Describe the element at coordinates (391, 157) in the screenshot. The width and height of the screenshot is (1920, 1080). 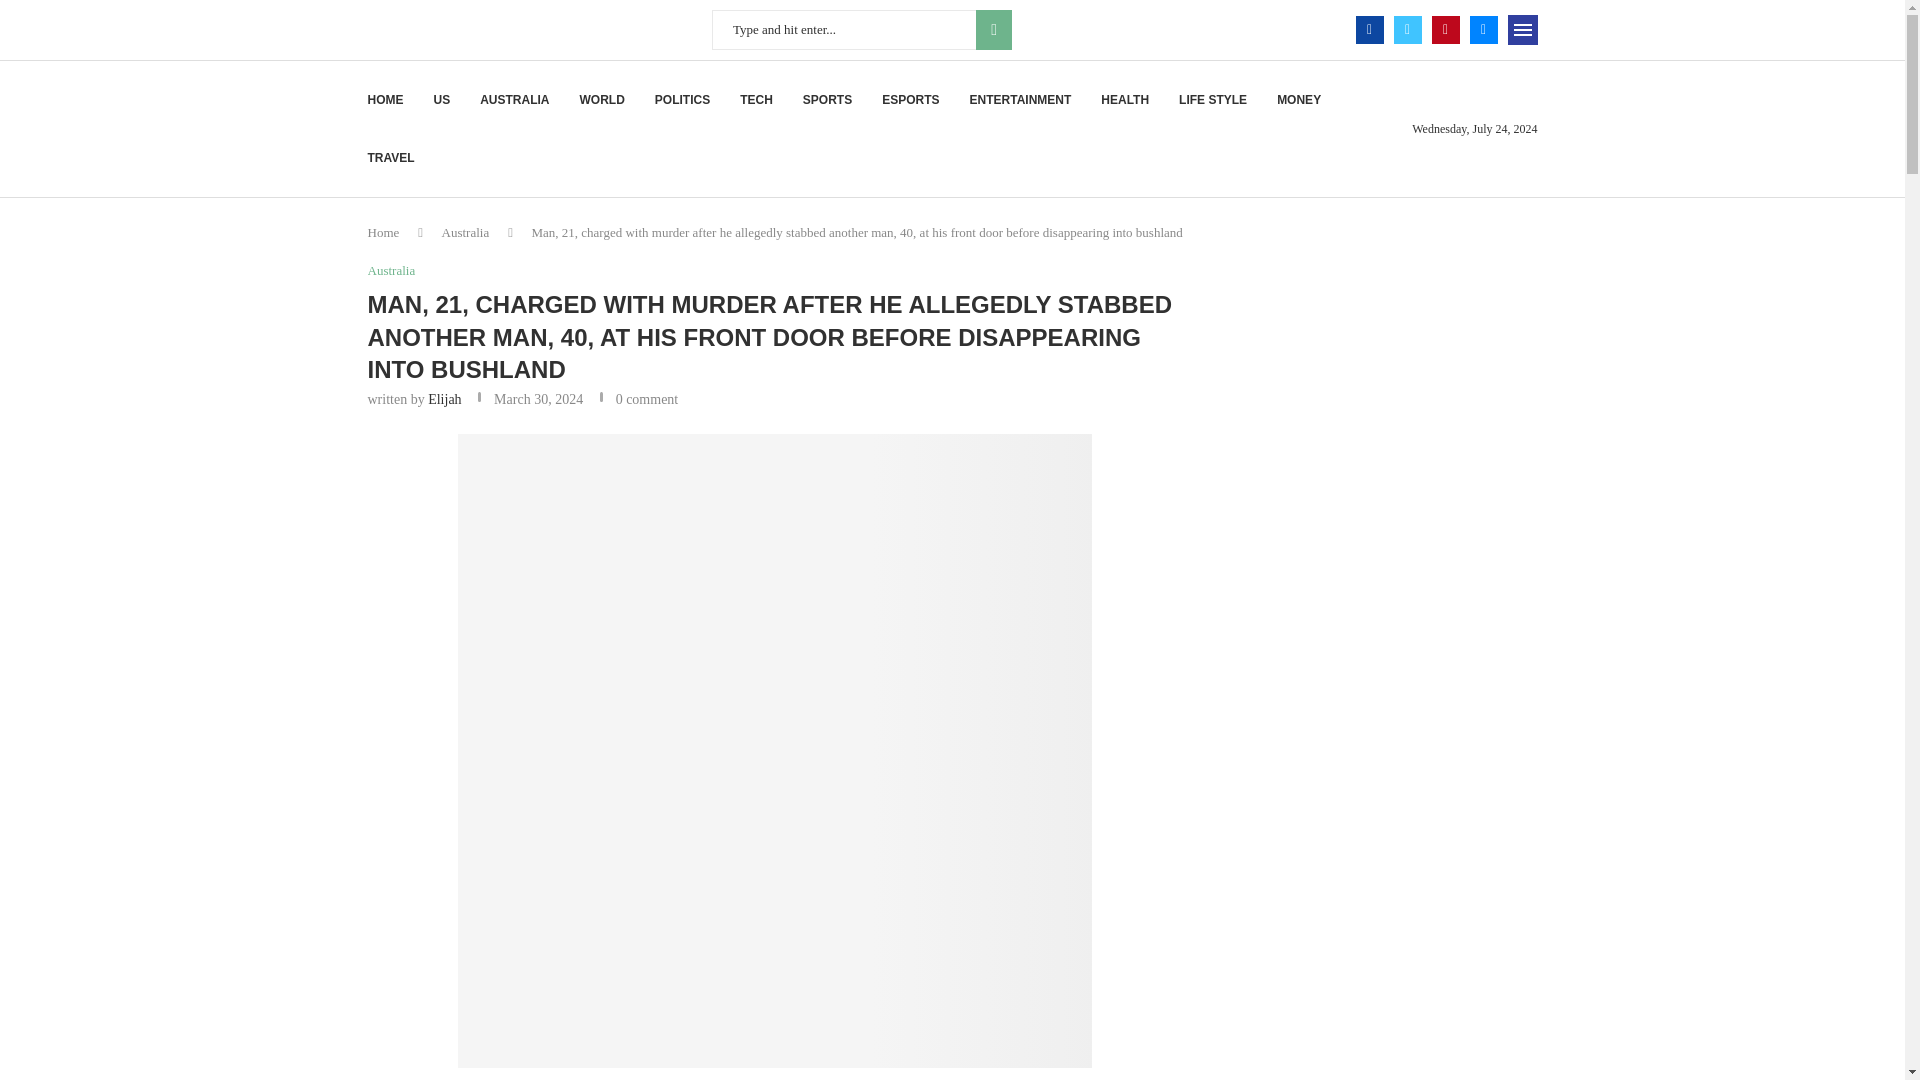
I see `TRAVEL` at that location.